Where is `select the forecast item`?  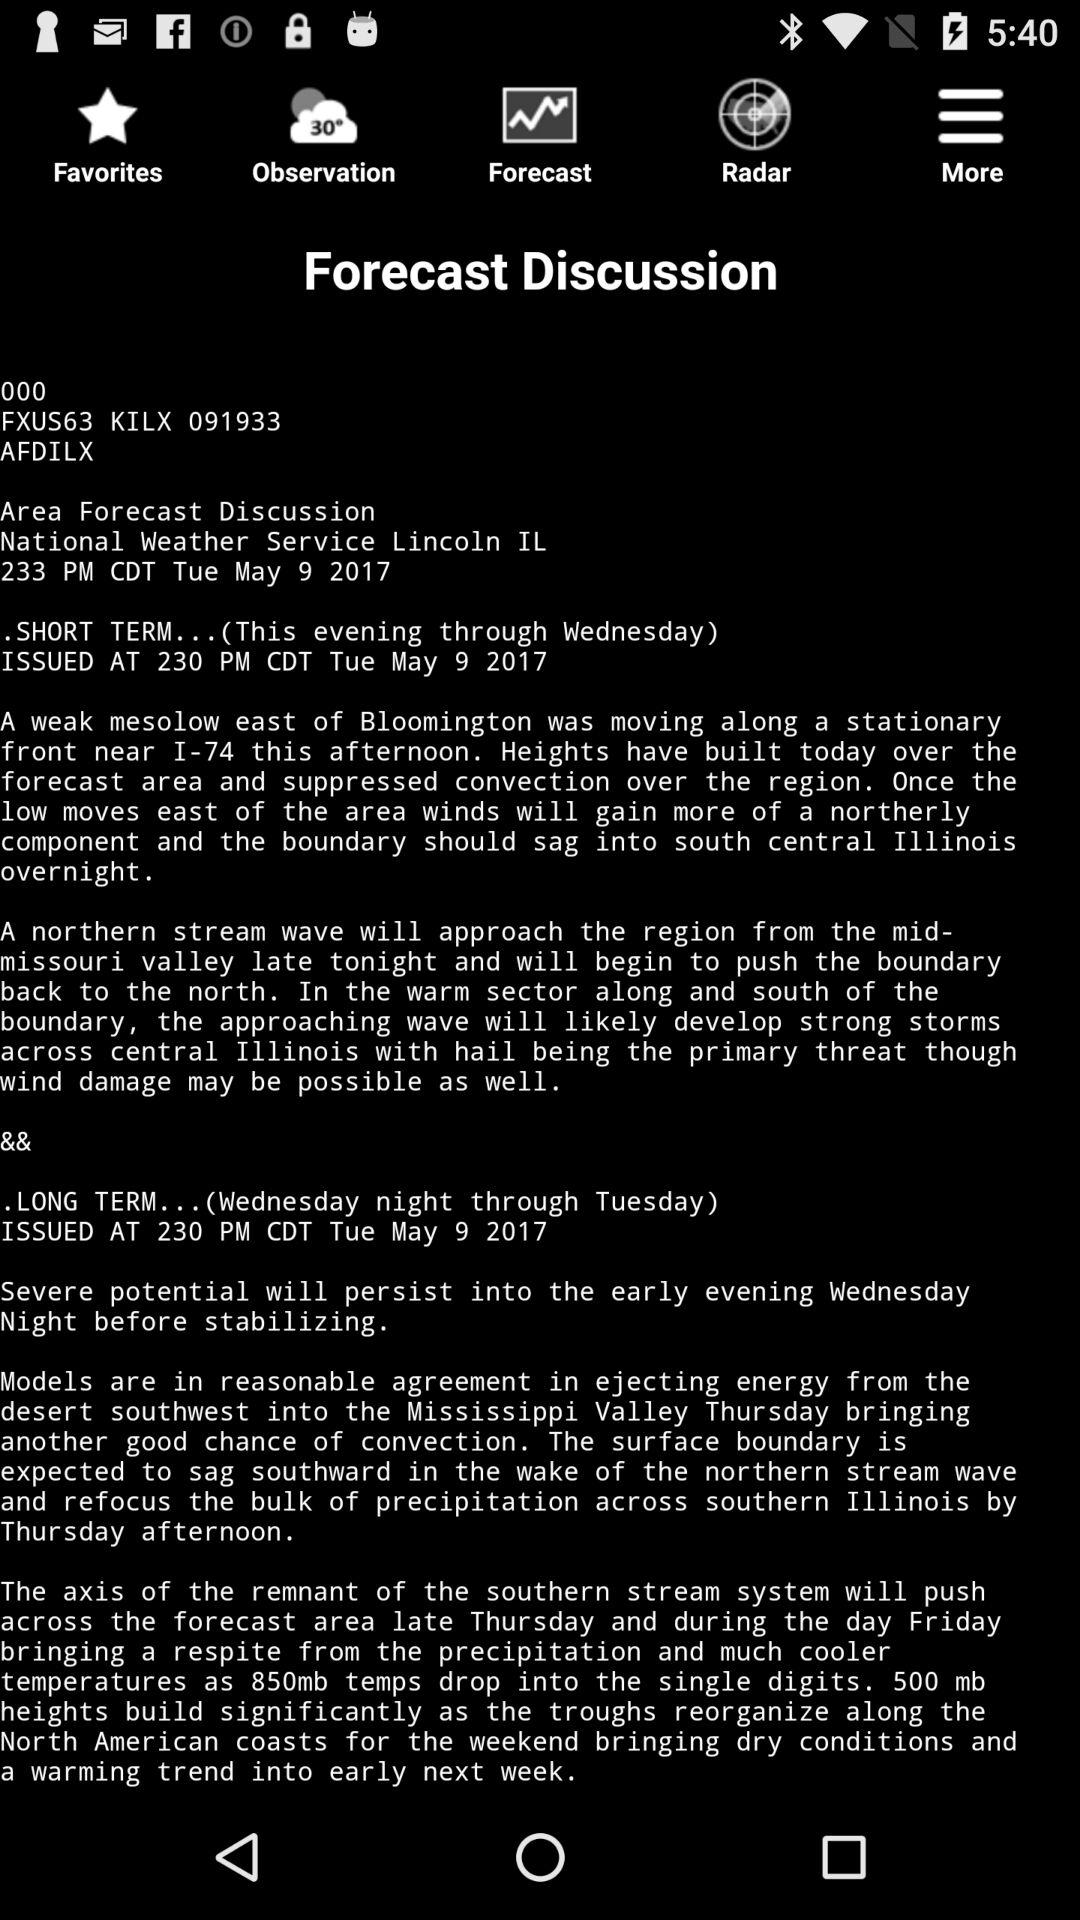
select the forecast item is located at coordinates (540, 126).